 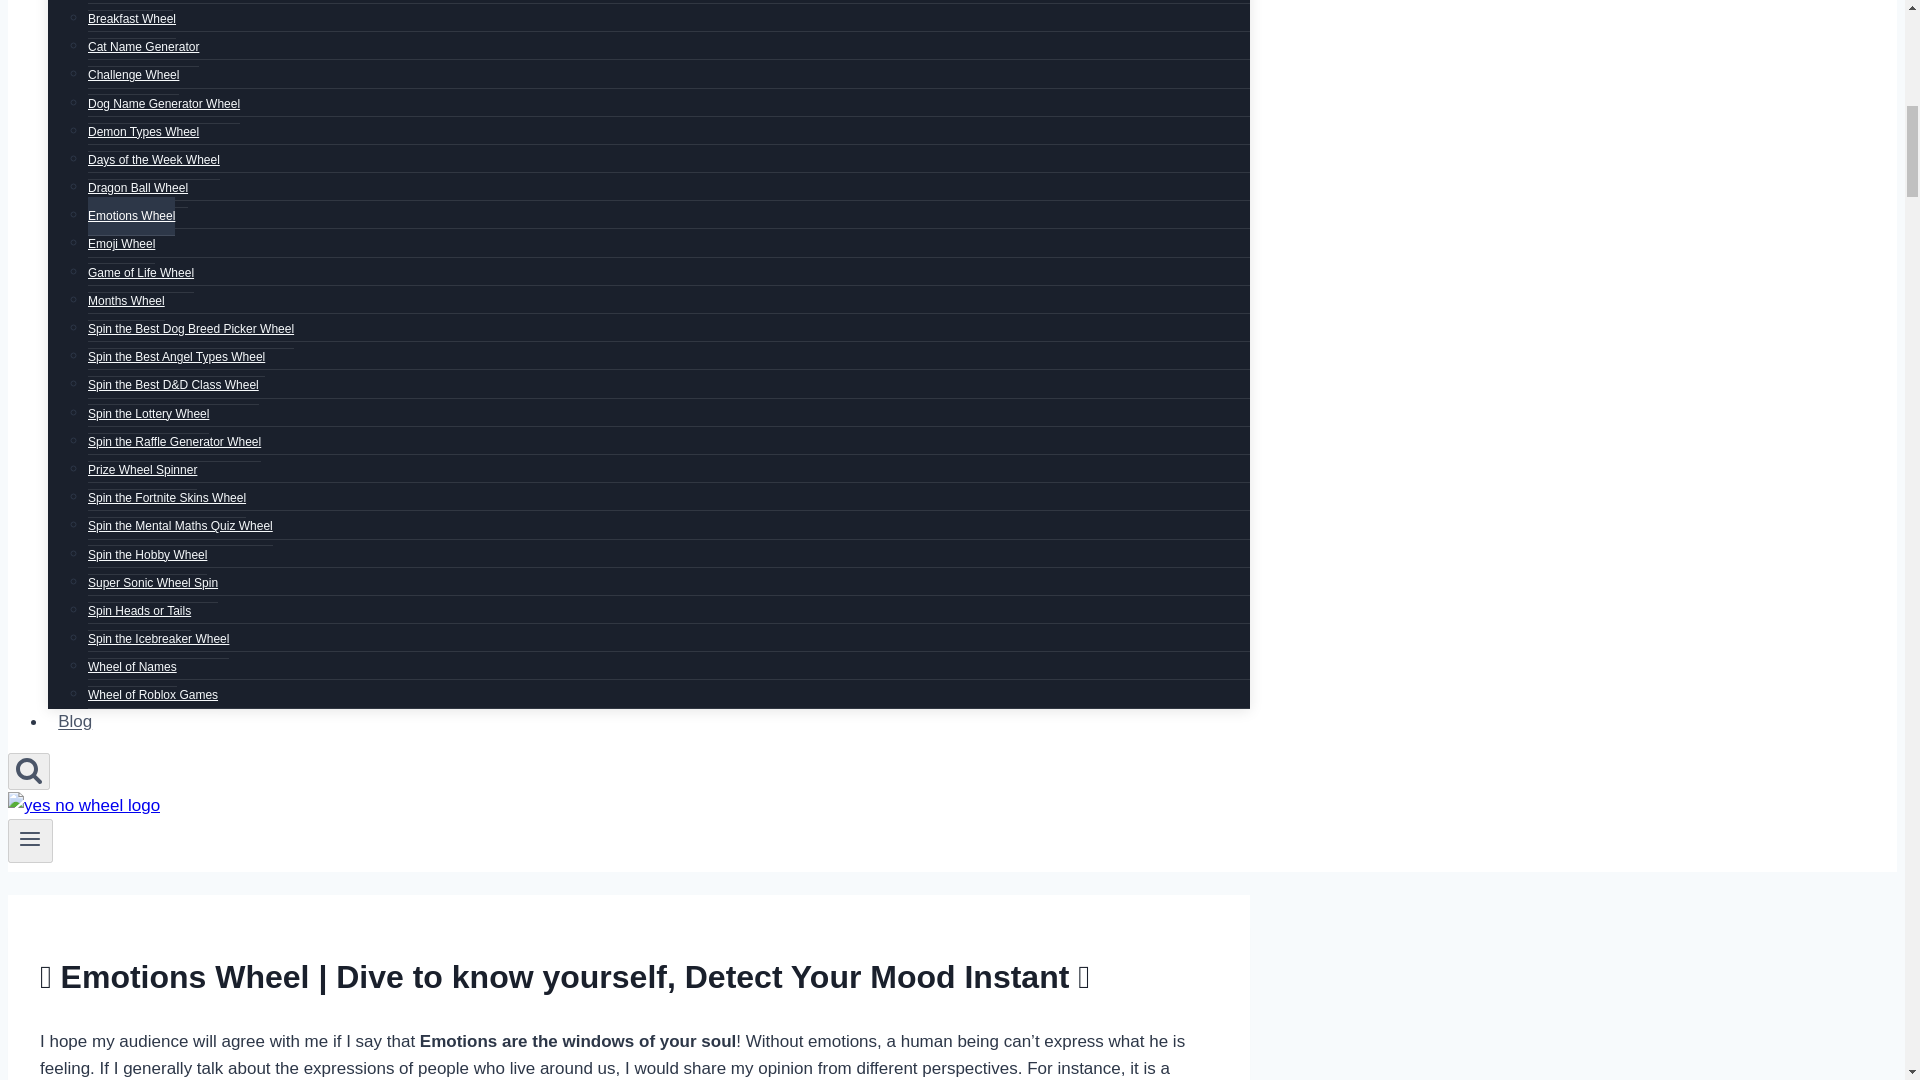 I want to click on Search, so click(x=28, y=770).